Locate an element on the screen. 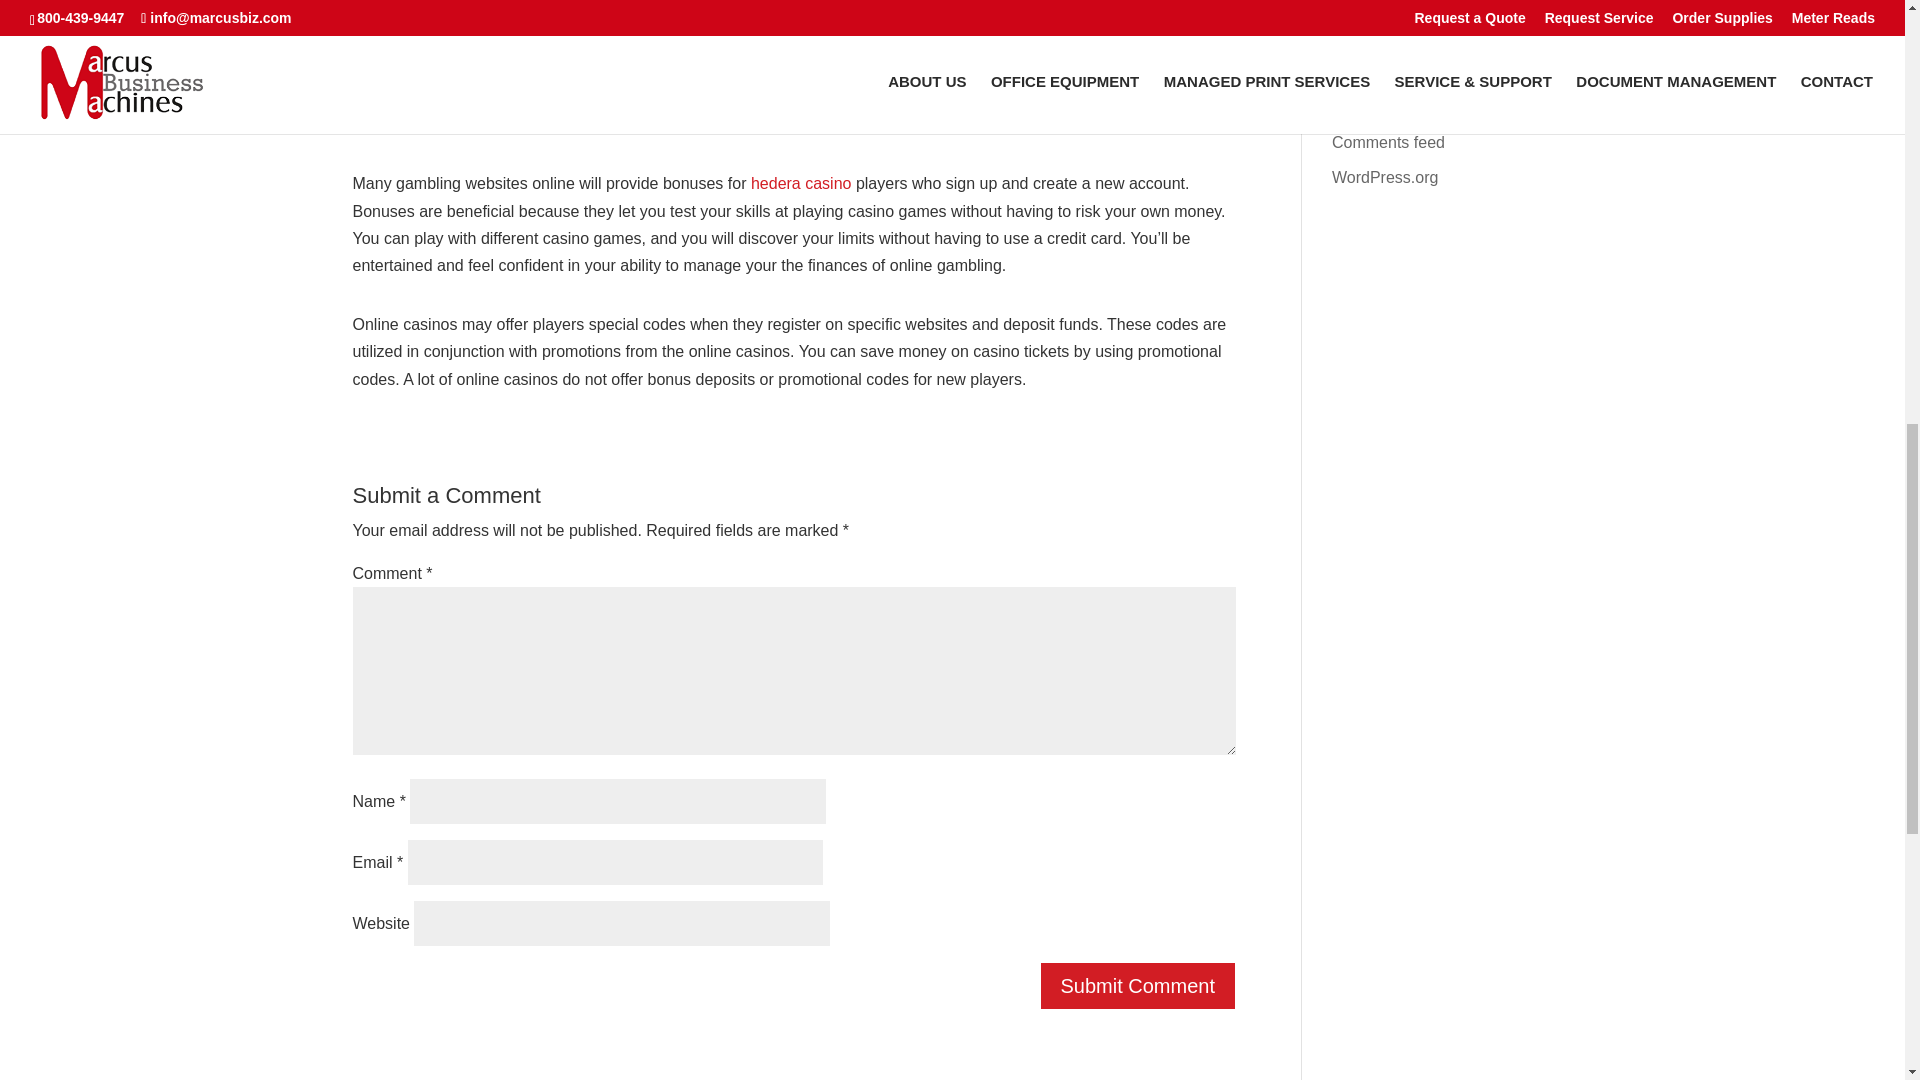  Entries feed is located at coordinates (1374, 107).